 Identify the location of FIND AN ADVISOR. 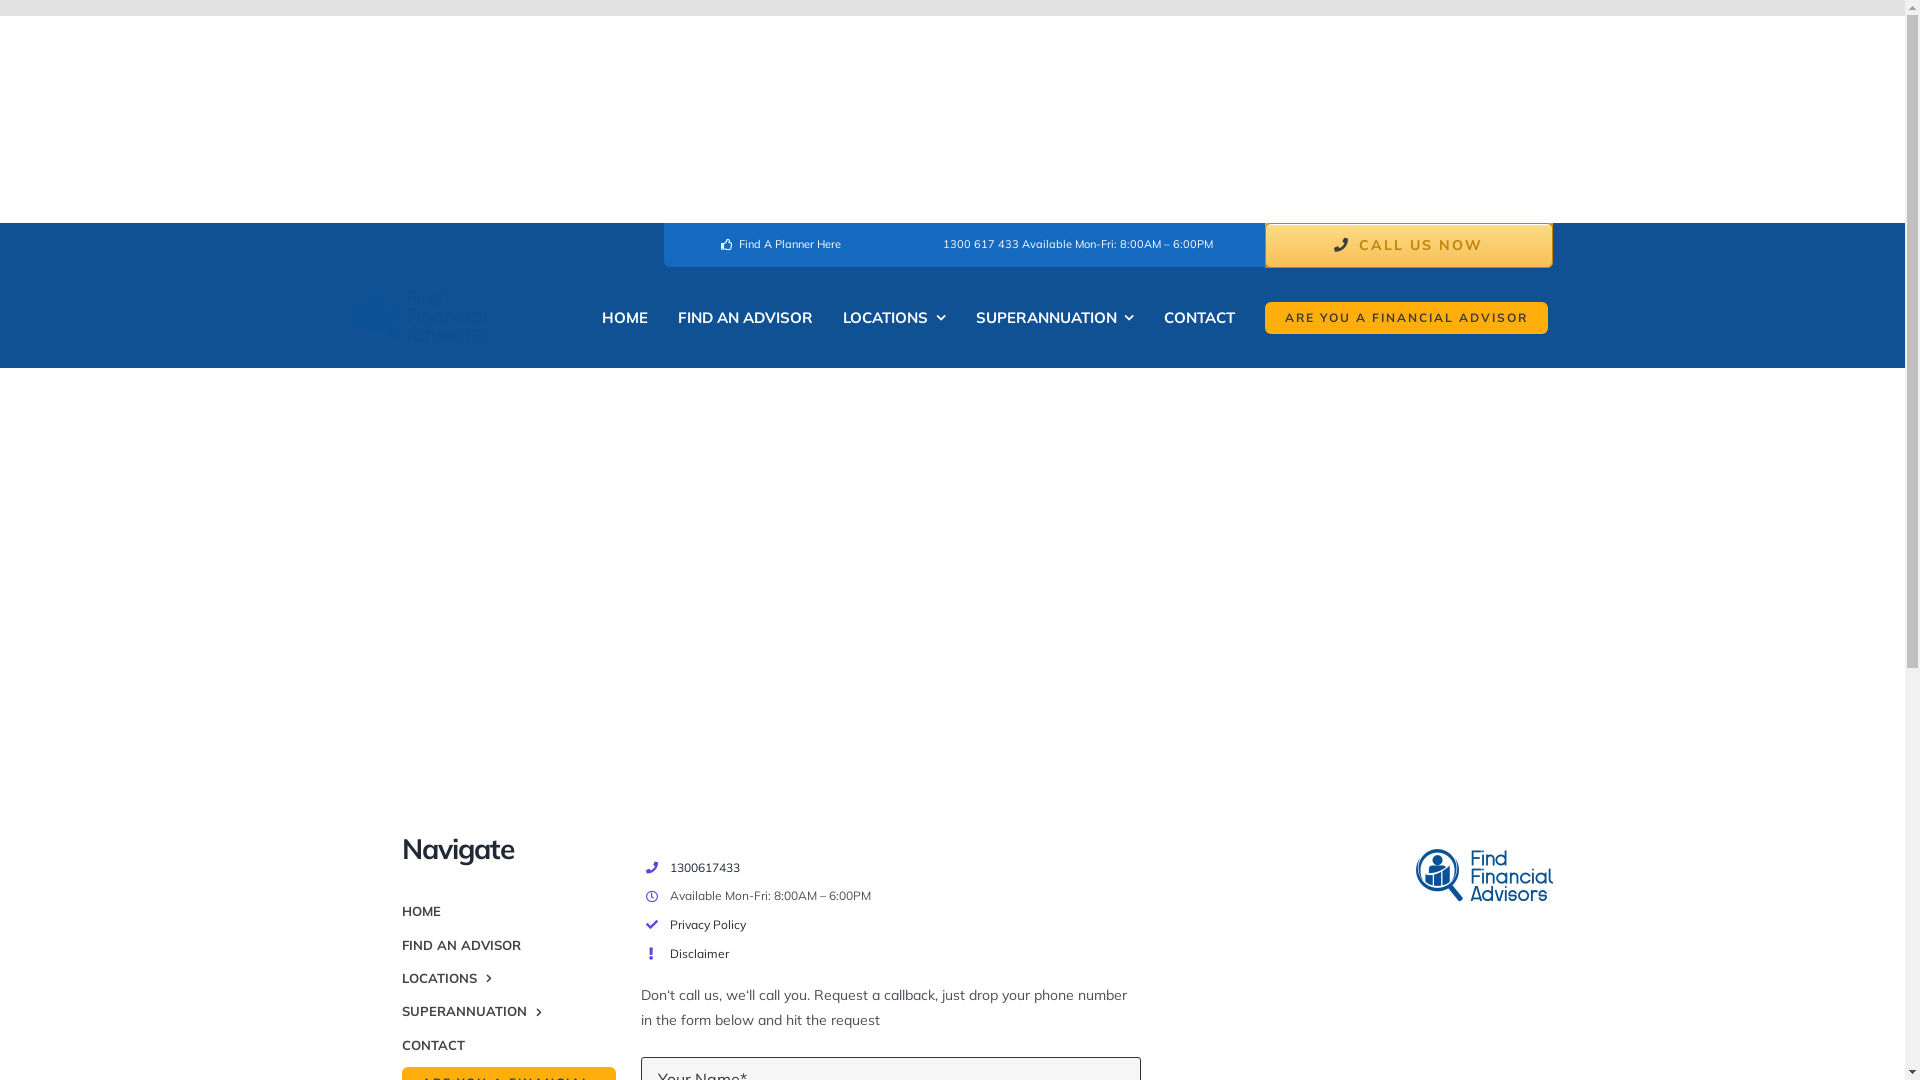
(509, 946).